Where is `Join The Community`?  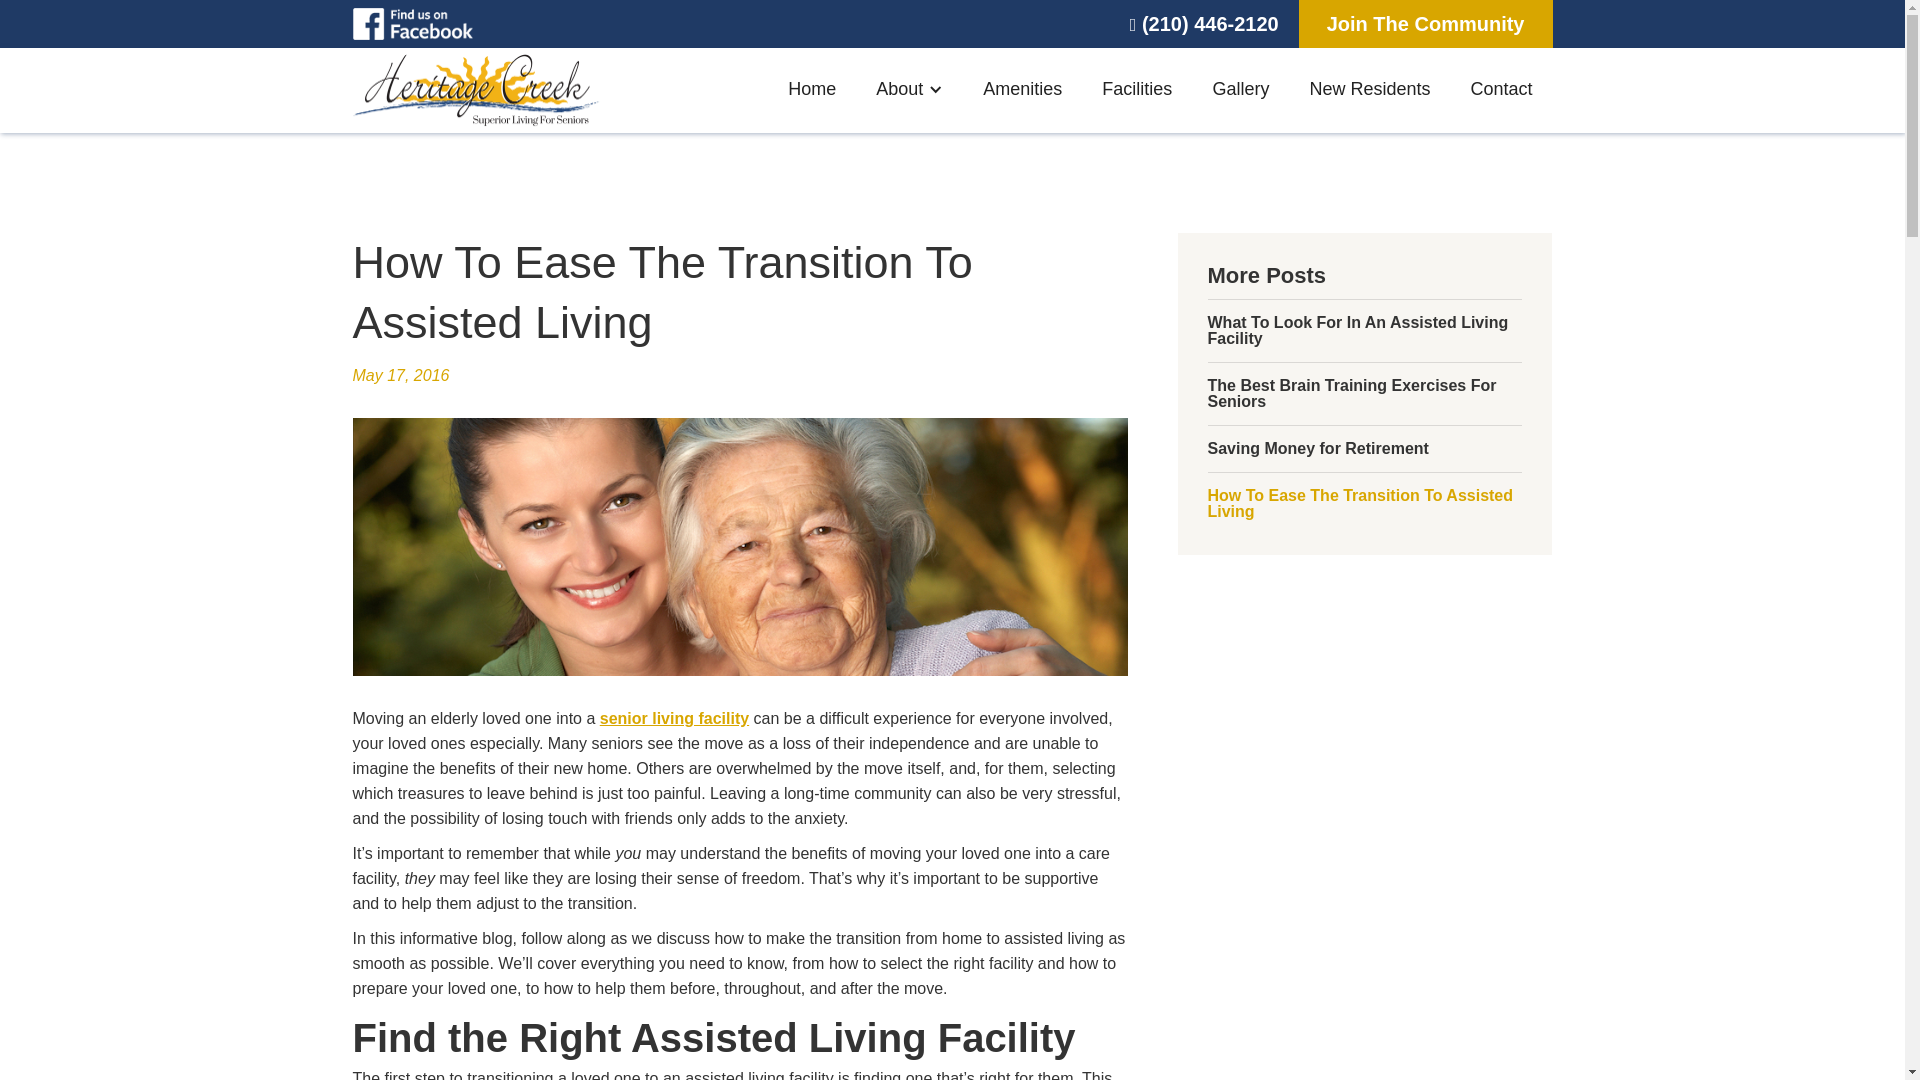 Join The Community is located at coordinates (1426, 24).